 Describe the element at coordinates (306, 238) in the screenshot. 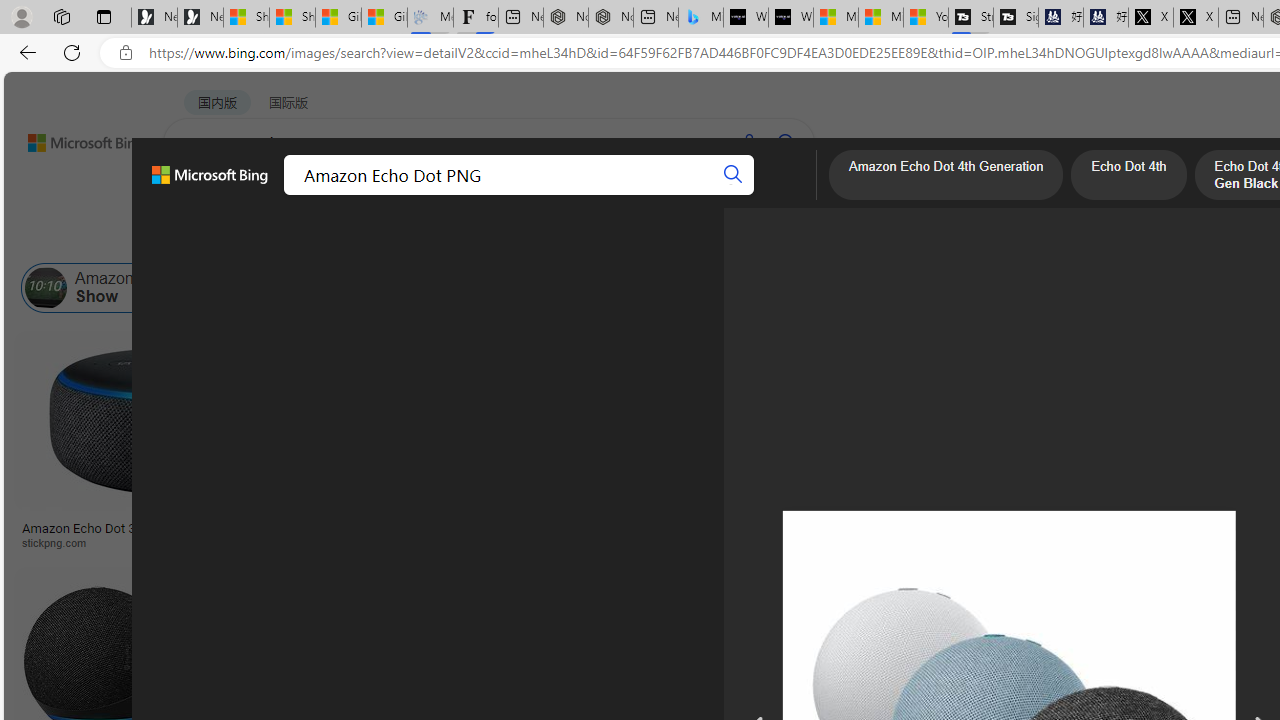

I see `Color` at that location.